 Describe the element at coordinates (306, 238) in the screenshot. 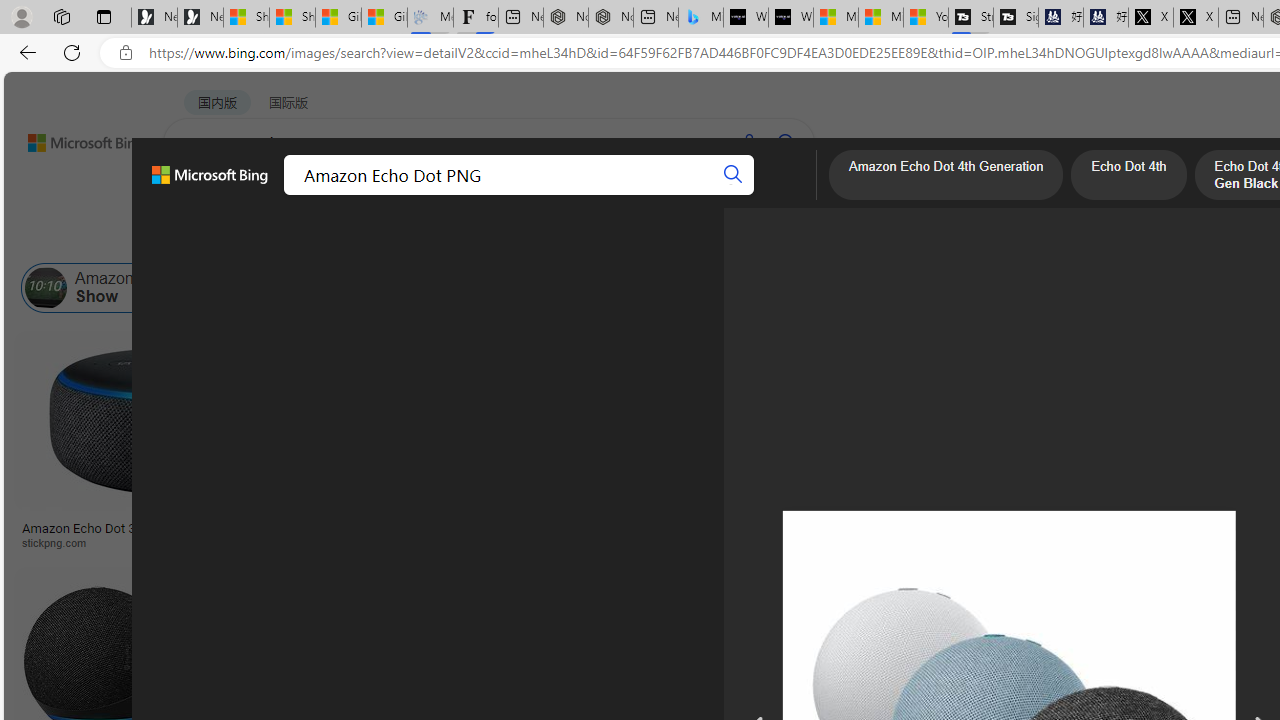

I see `Color` at that location.